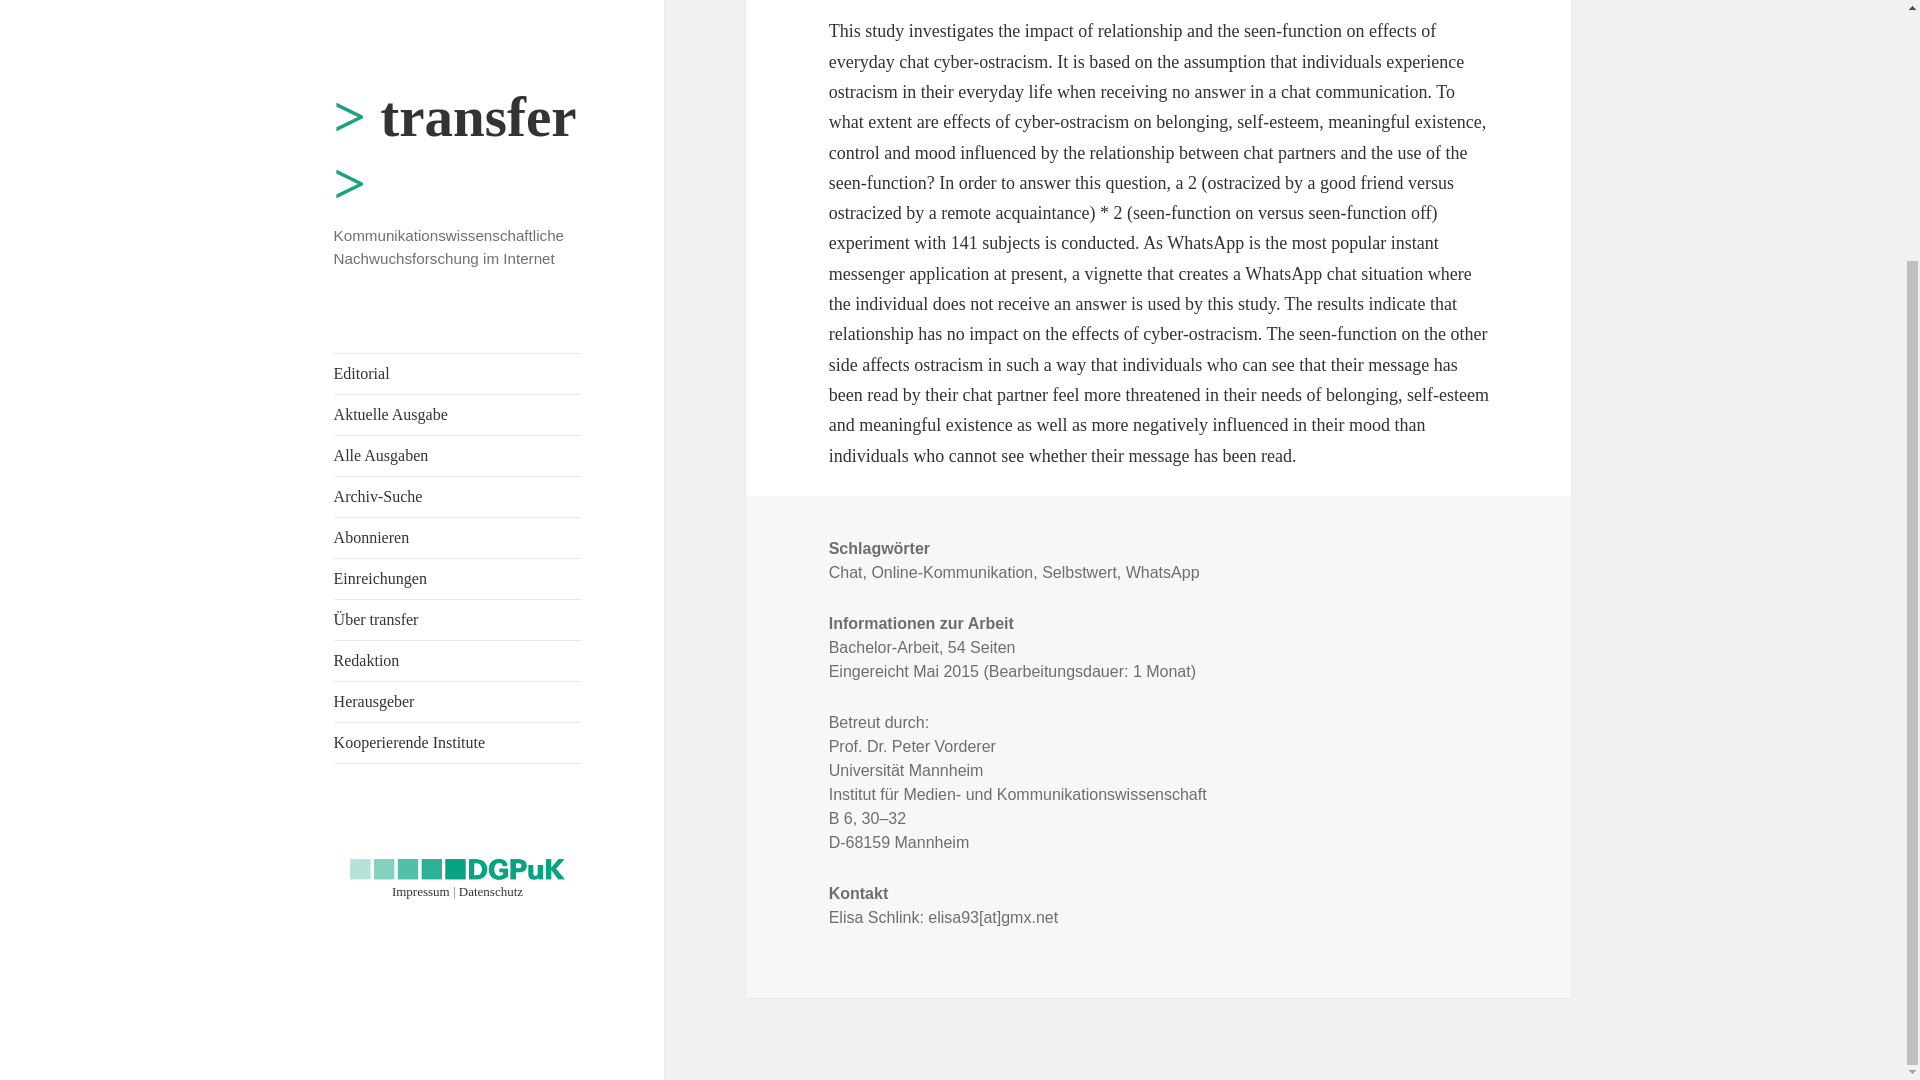 This screenshot has width=1920, height=1080. What do you see at coordinates (1162, 572) in the screenshot?
I see `WhatsApp` at bounding box center [1162, 572].